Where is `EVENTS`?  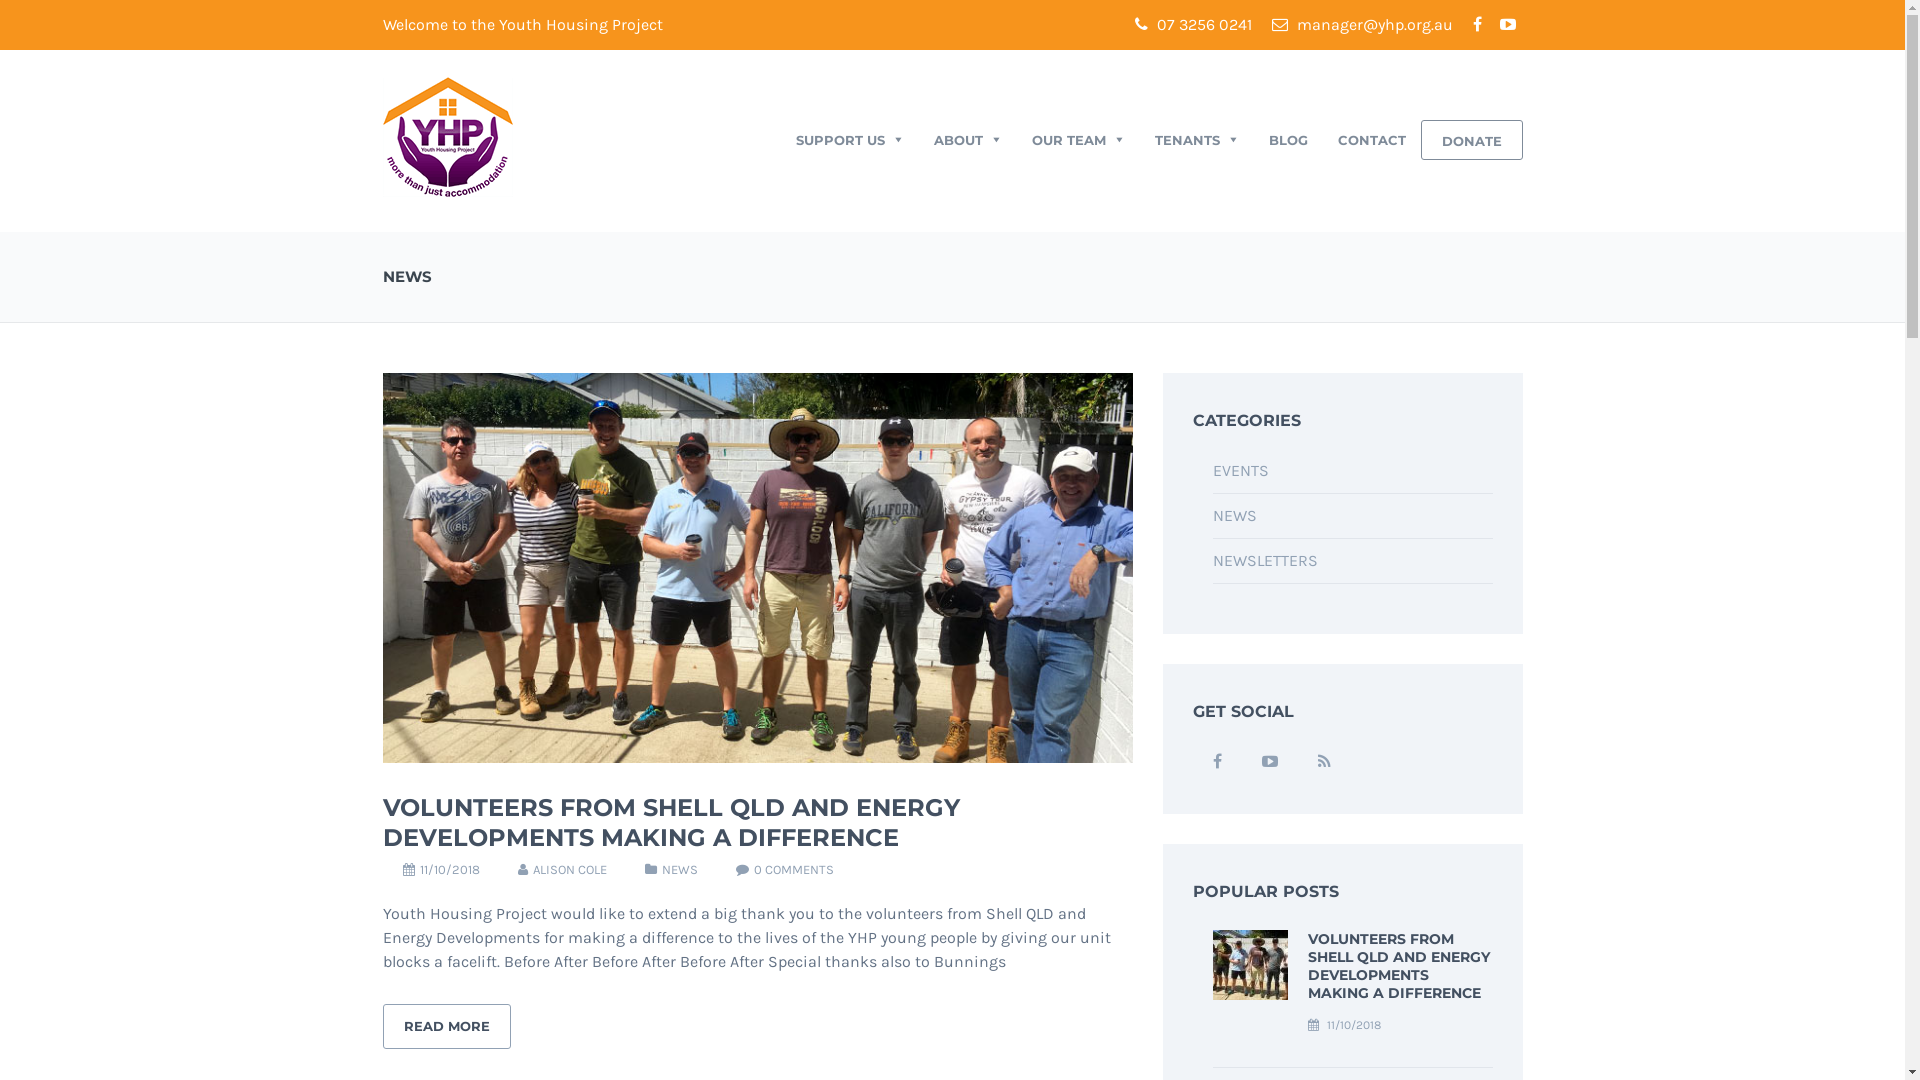
EVENTS is located at coordinates (1240, 470).